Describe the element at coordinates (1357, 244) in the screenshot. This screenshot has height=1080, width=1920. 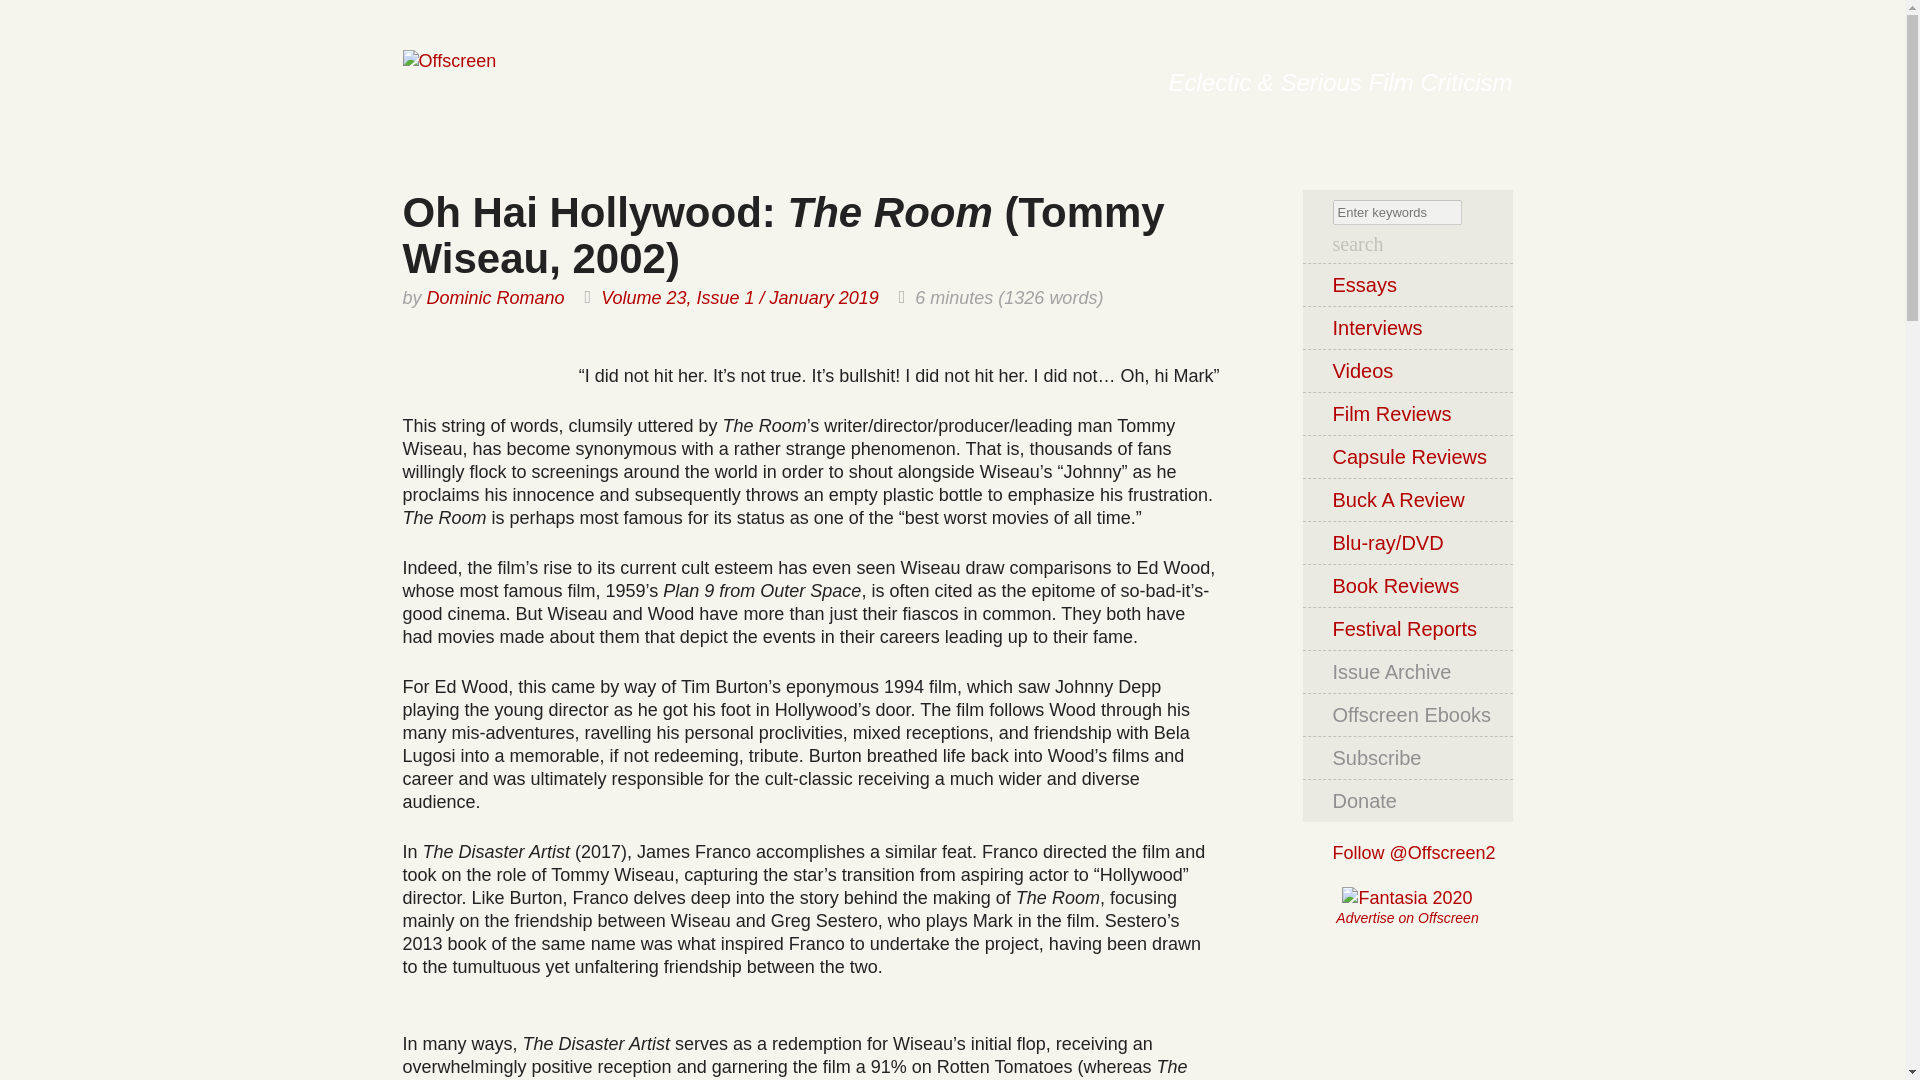
I see `search` at that location.